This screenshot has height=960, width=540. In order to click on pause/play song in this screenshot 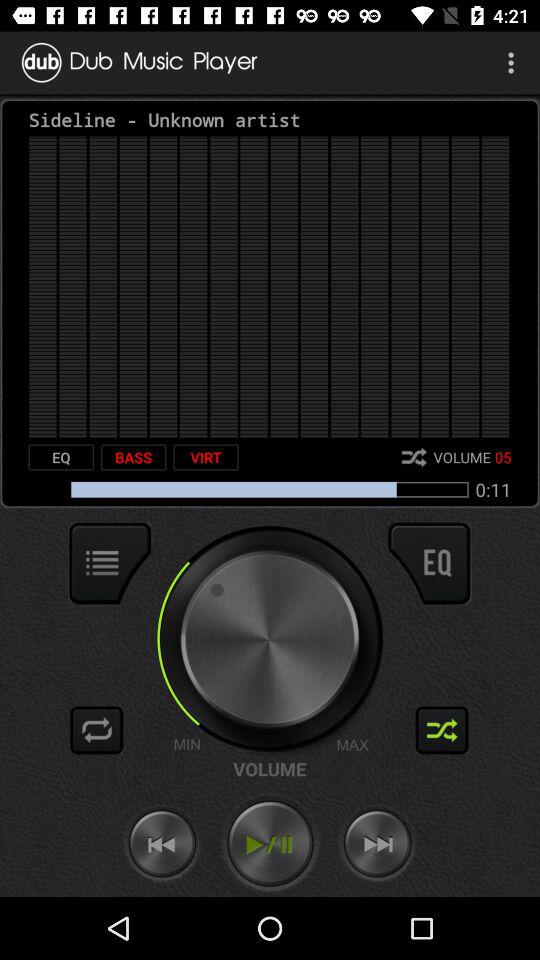, I will do `click(270, 844)`.